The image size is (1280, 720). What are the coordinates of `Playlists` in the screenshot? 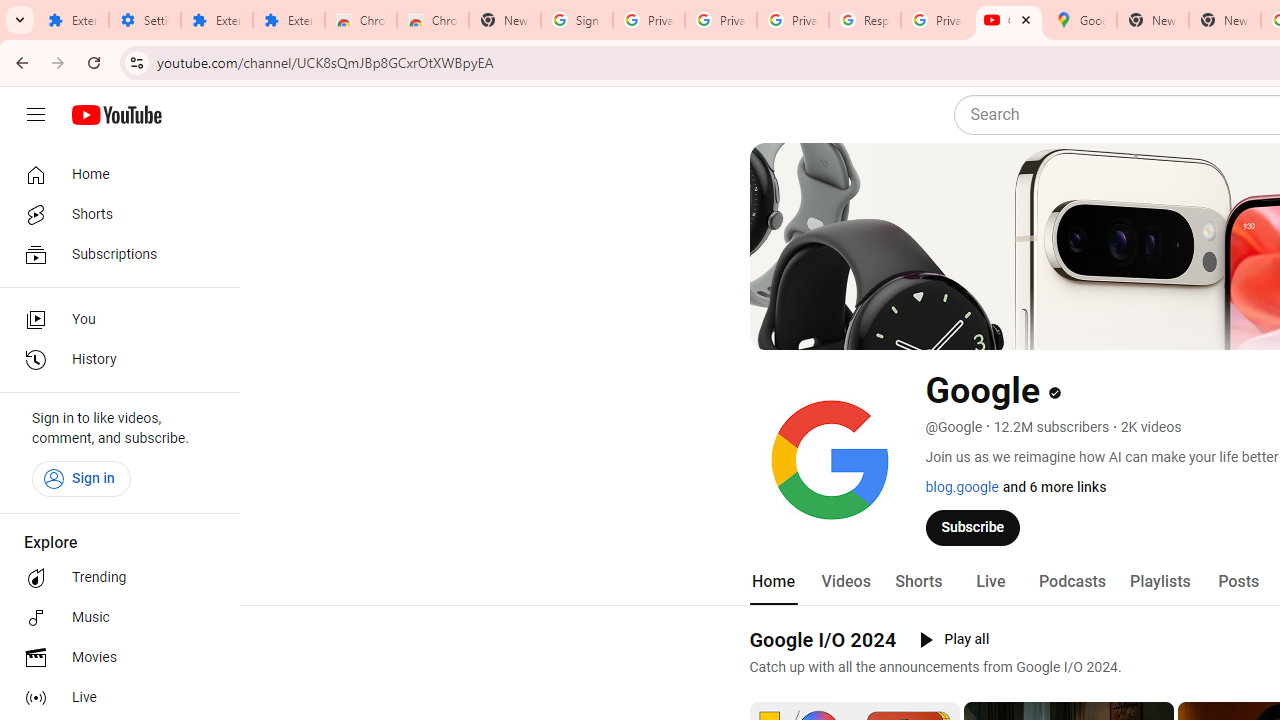 It's located at (1160, 582).